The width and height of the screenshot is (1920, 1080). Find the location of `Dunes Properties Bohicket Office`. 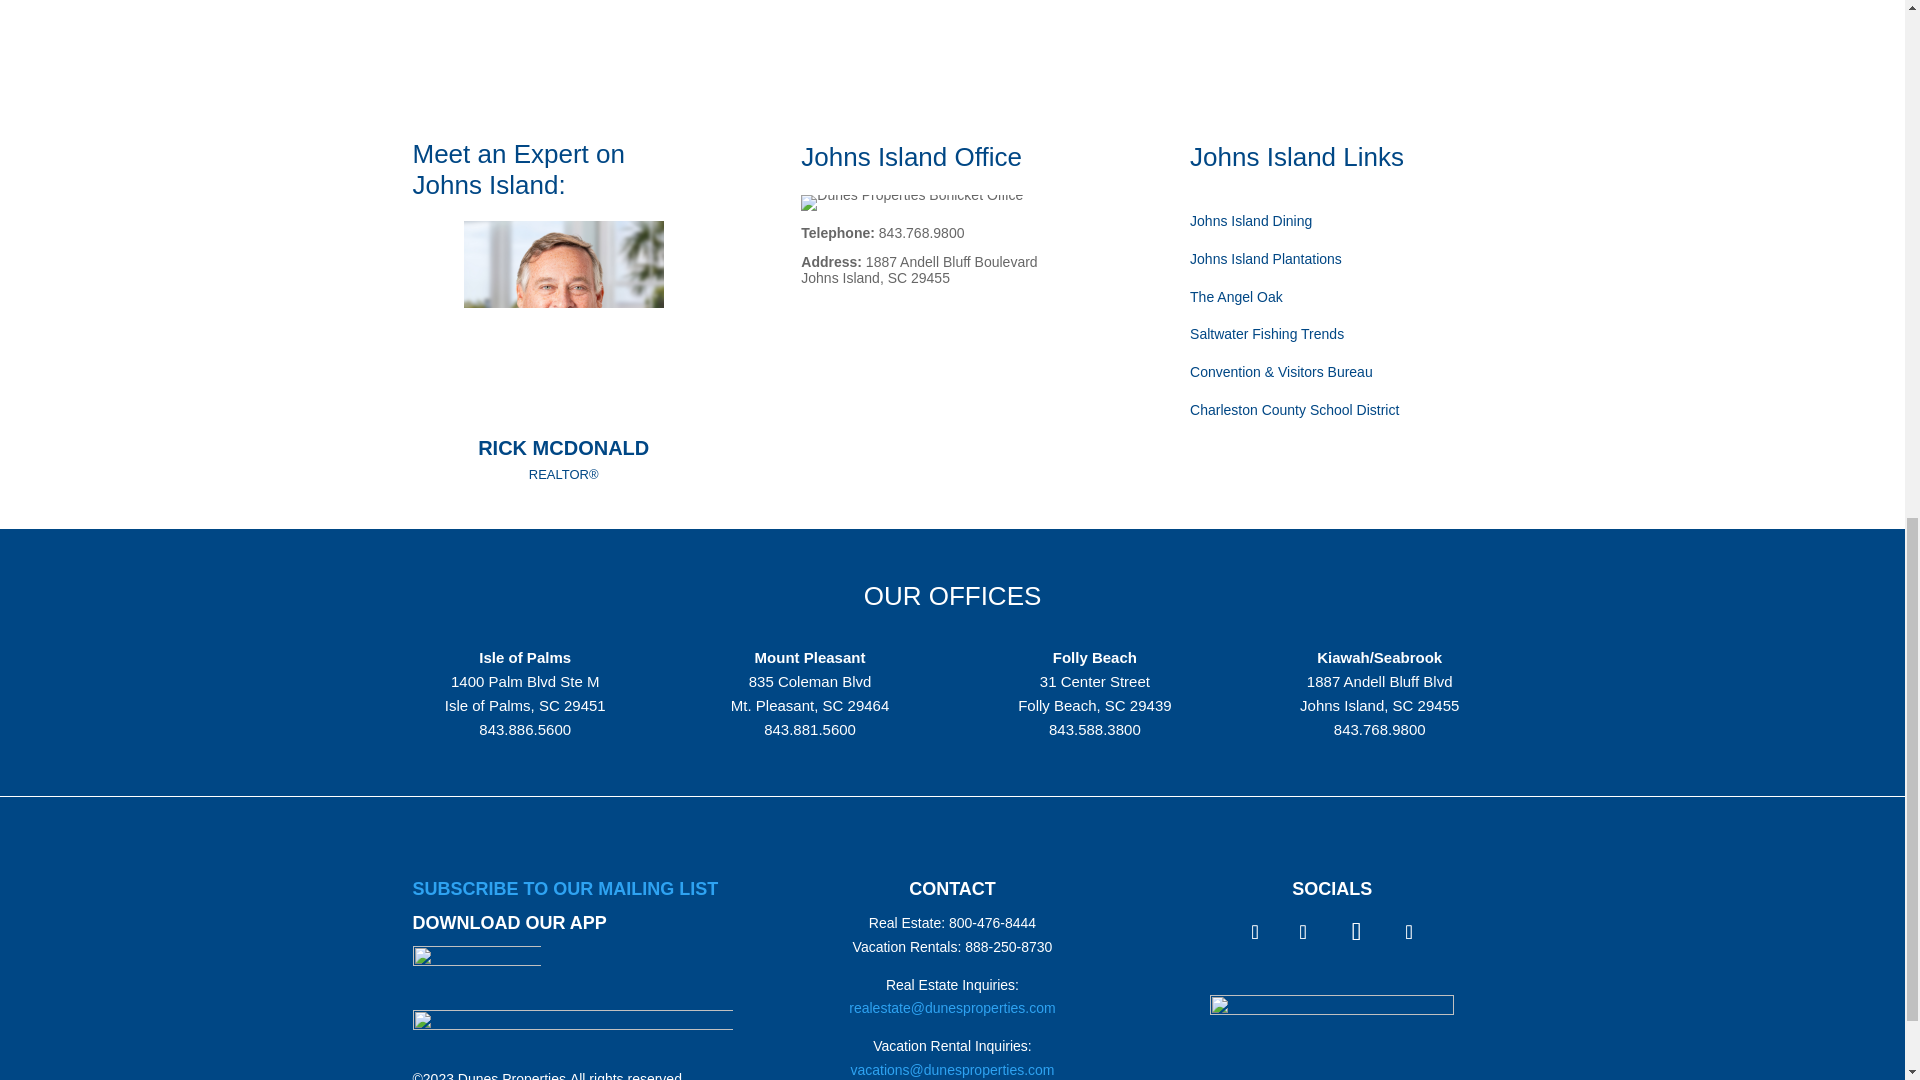

Dunes Properties Bohicket Office is located at coordinates (912, 202).